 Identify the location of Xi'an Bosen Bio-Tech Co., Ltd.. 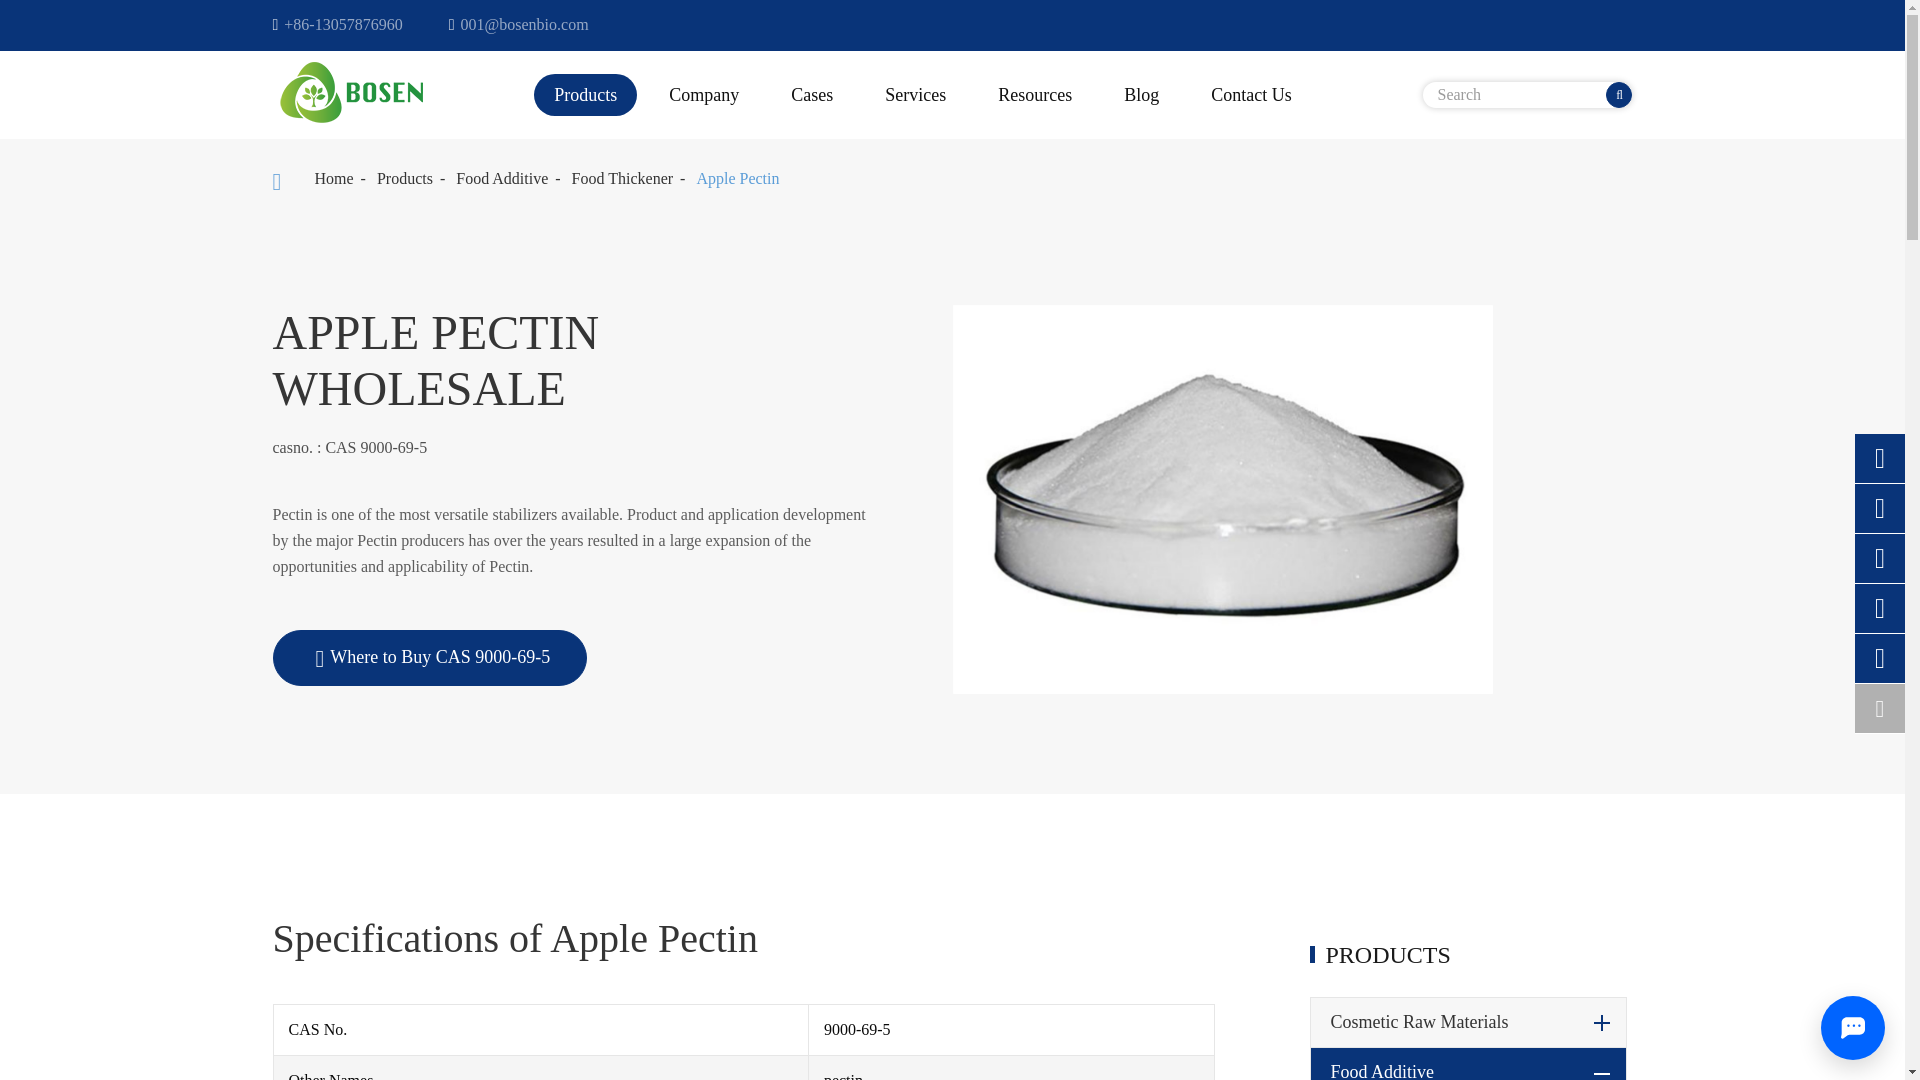
(347, 94).